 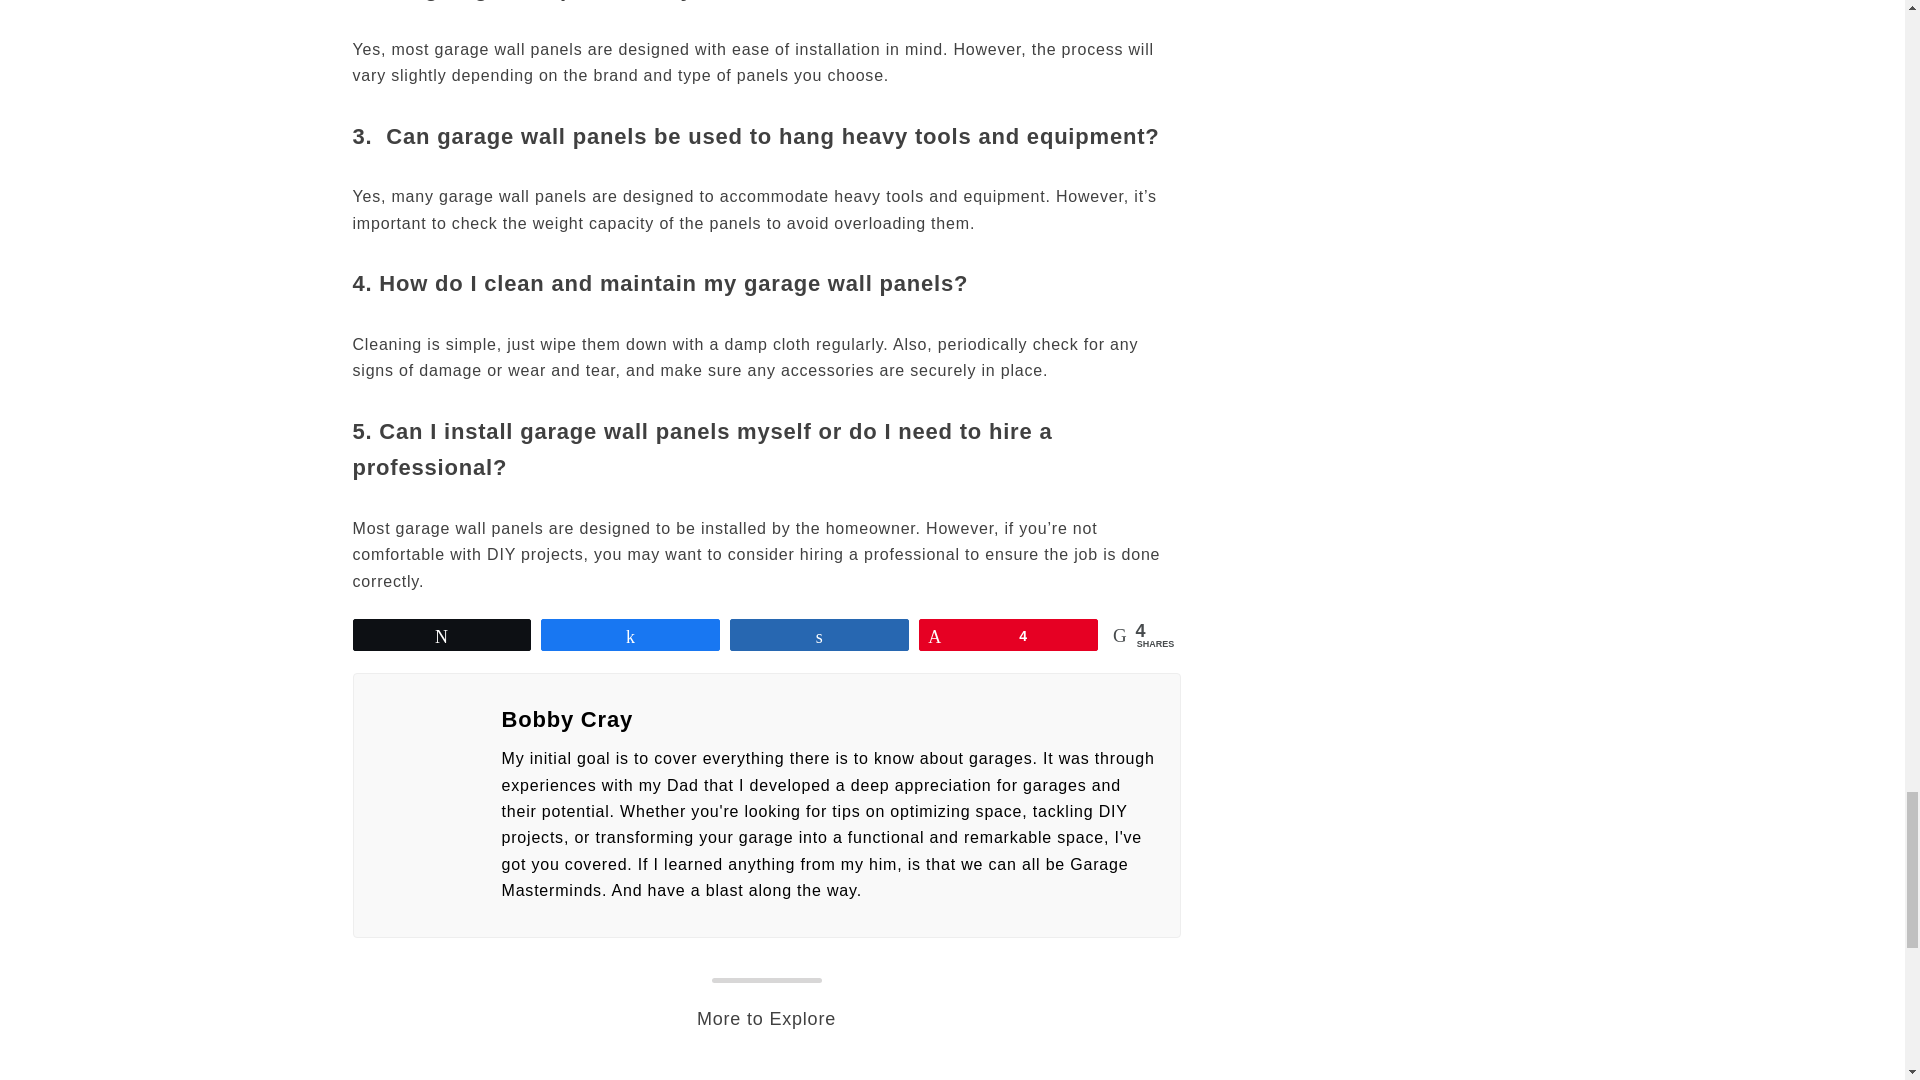 What do you see at coordinates (480, 1072) in the screenshot?
I see `link to Best Garage Door Insulation` at bounding box center [480, 1072].